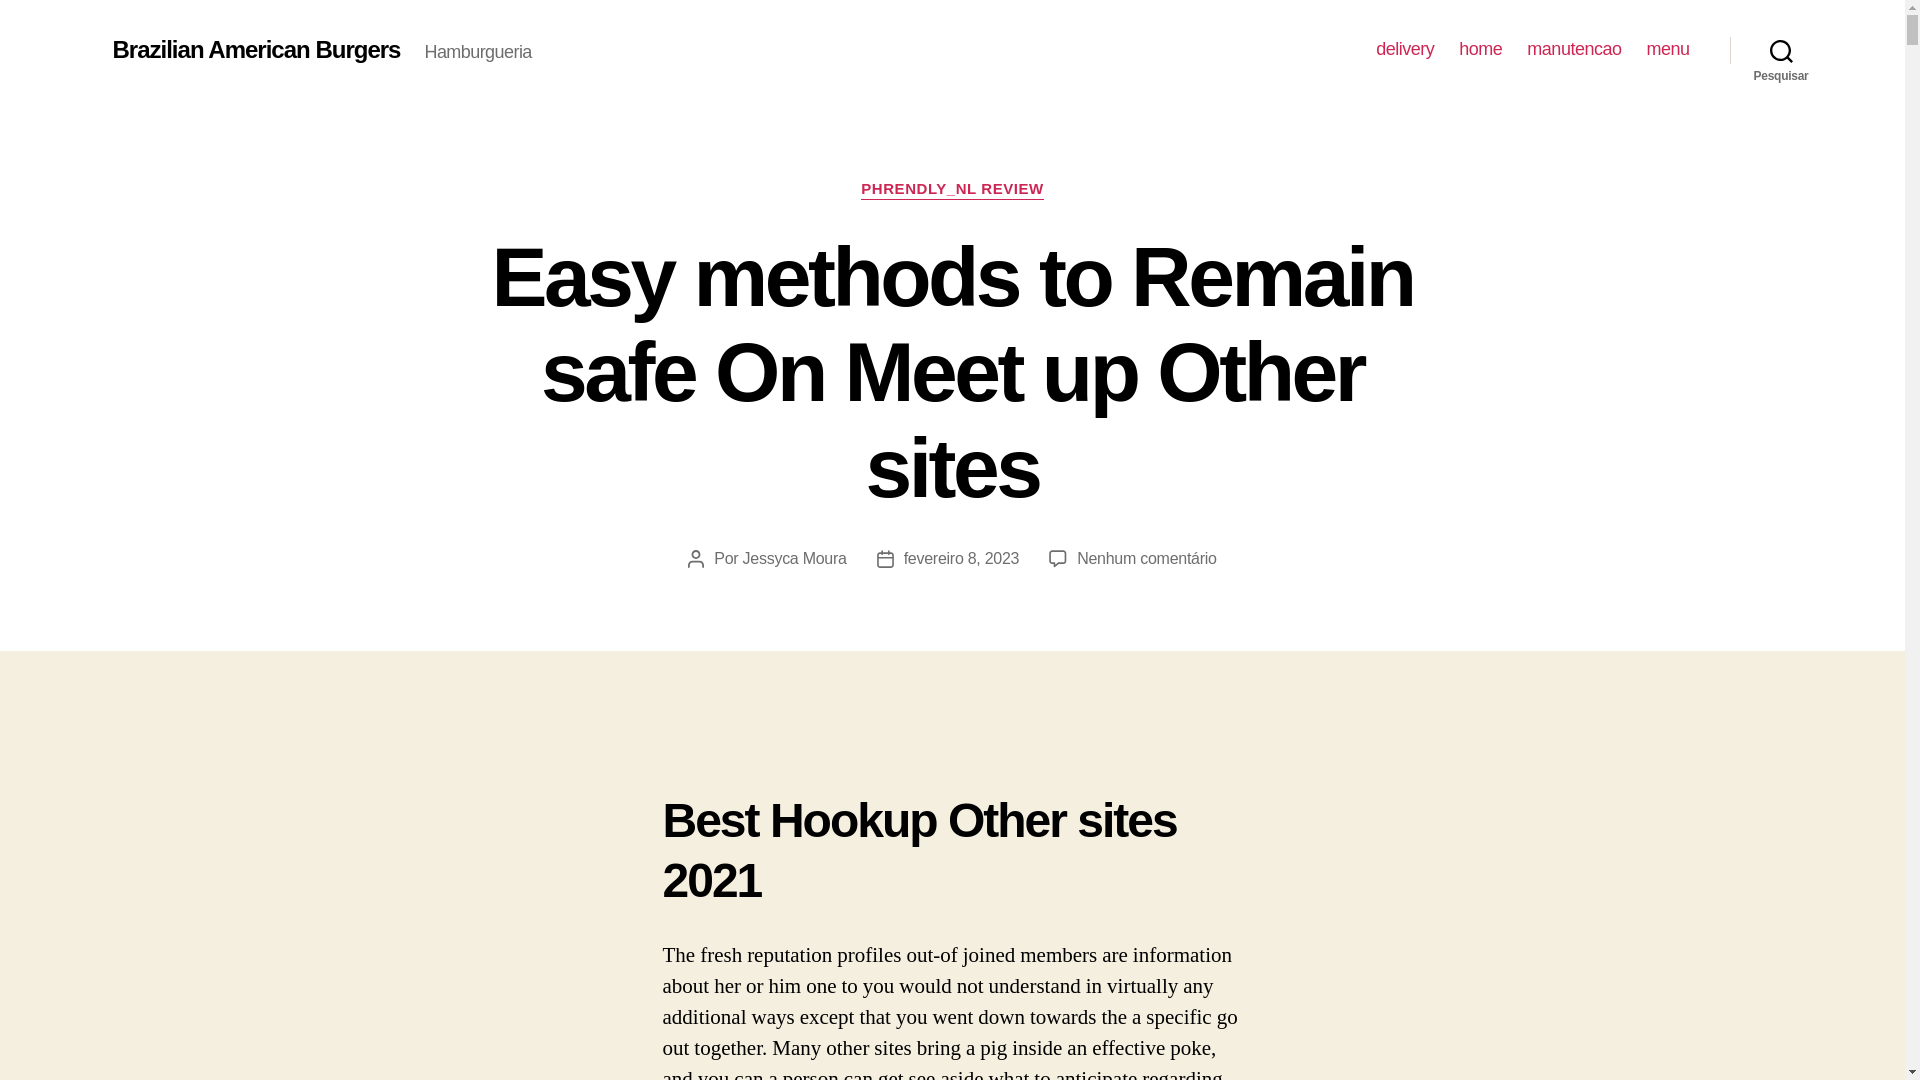 The image size is (1920, 1080). I want to click on Jessyca Moura, so click(794, 558).